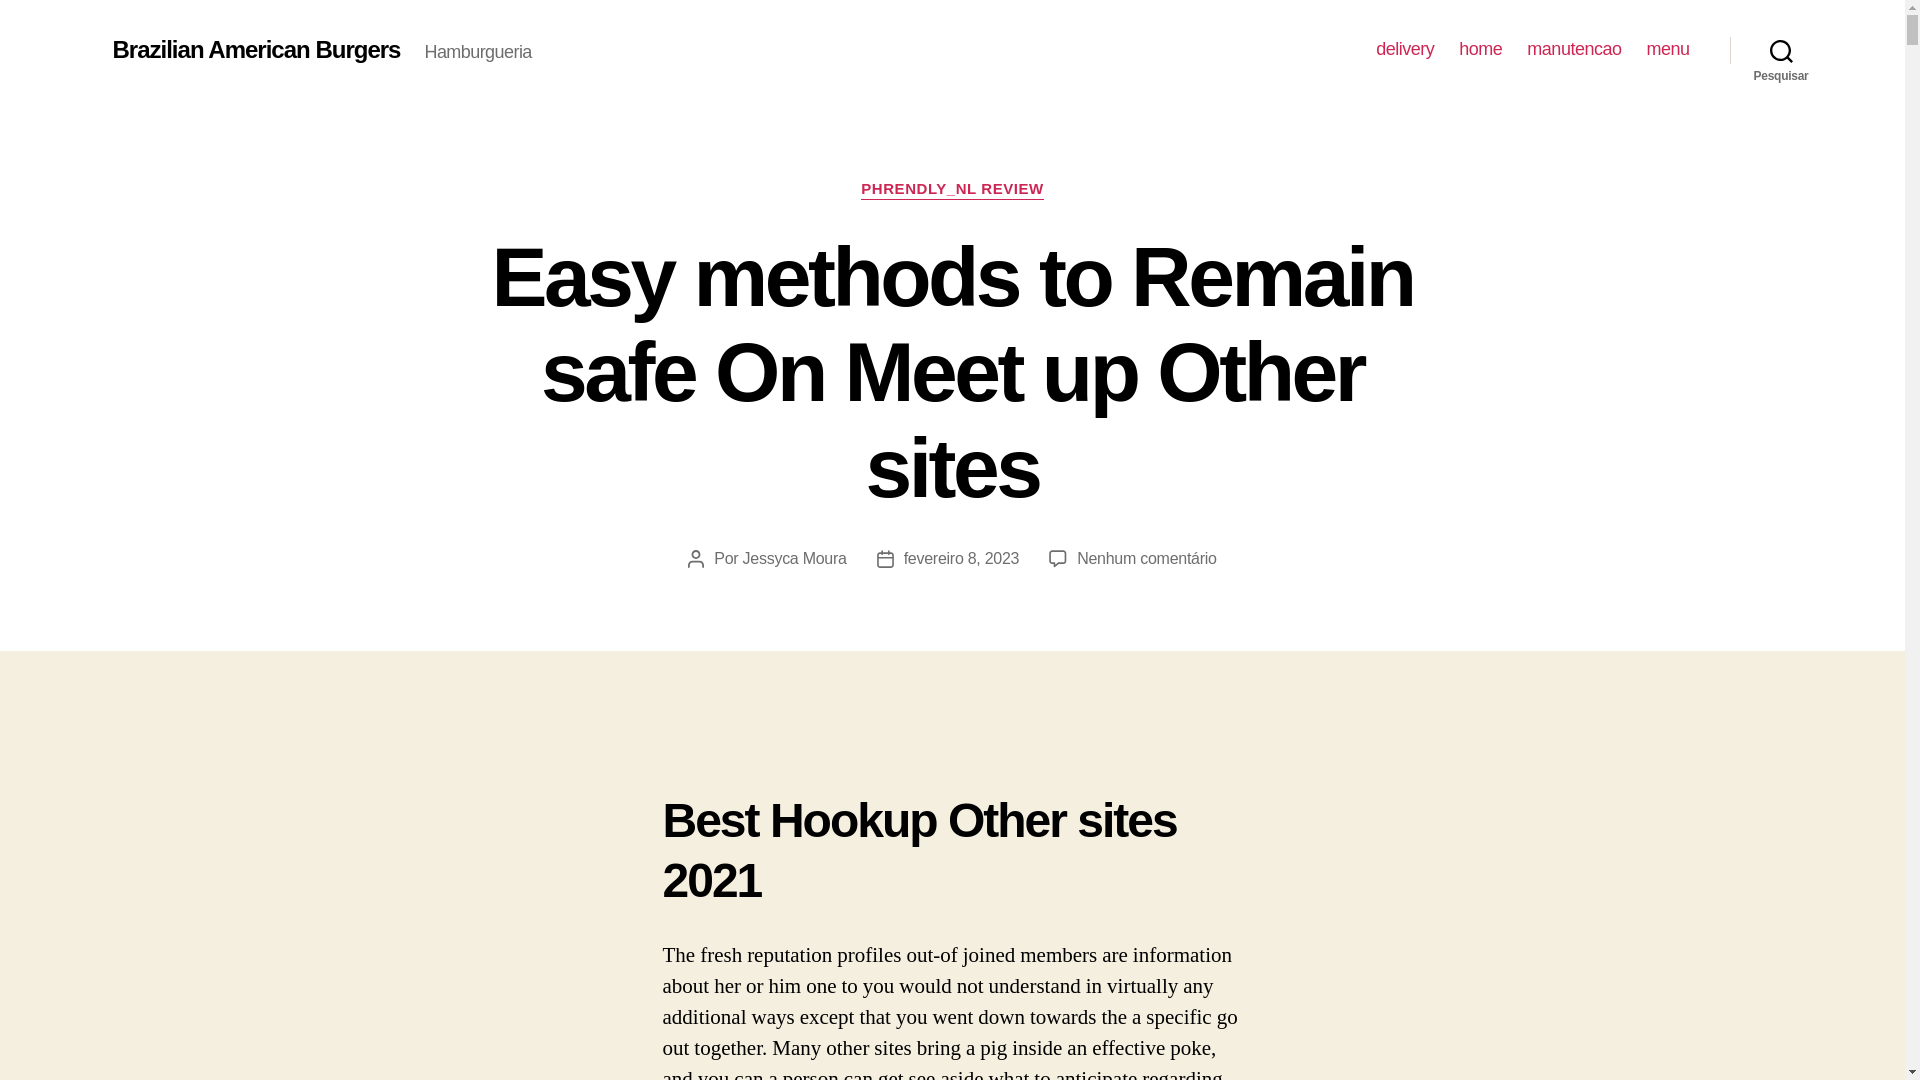 The image size is (1920, 1080). I want to click on Jessyca Moura, so click(794, 558).